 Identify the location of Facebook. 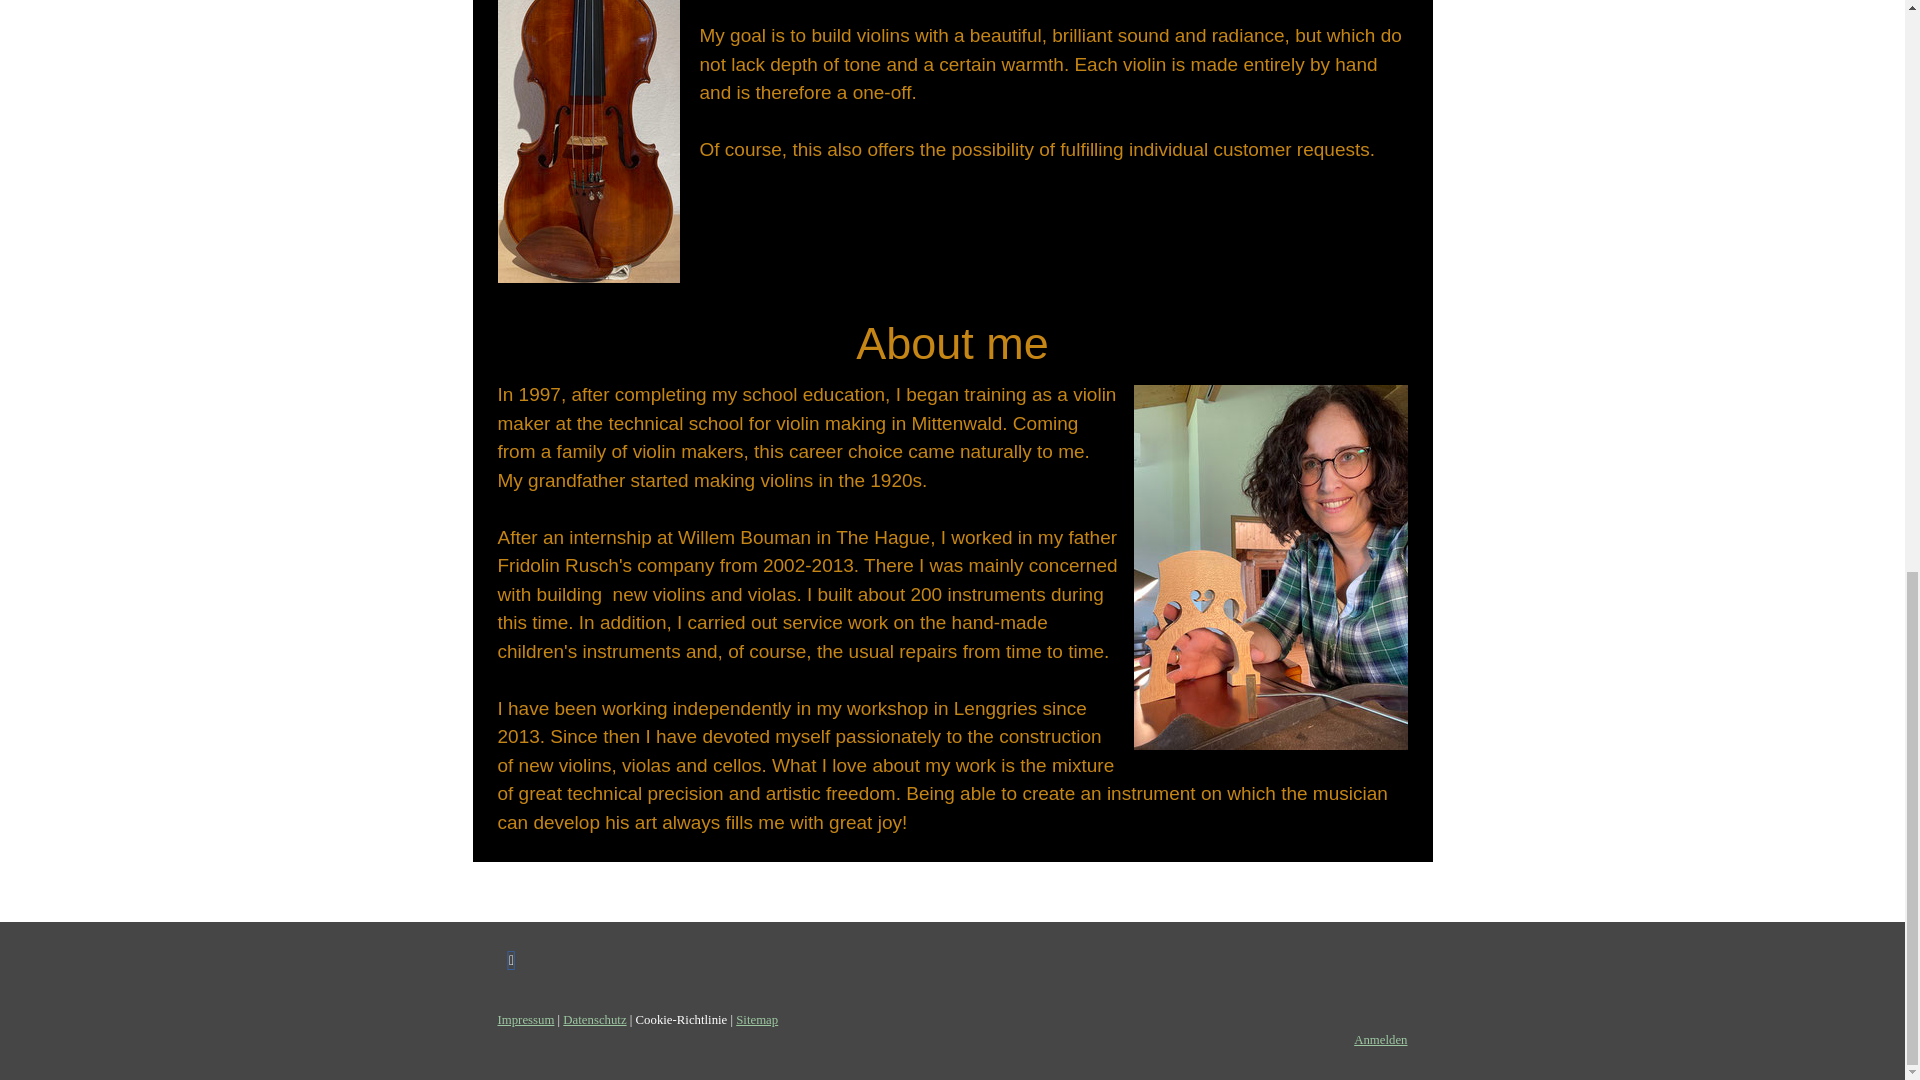
(512, 961).